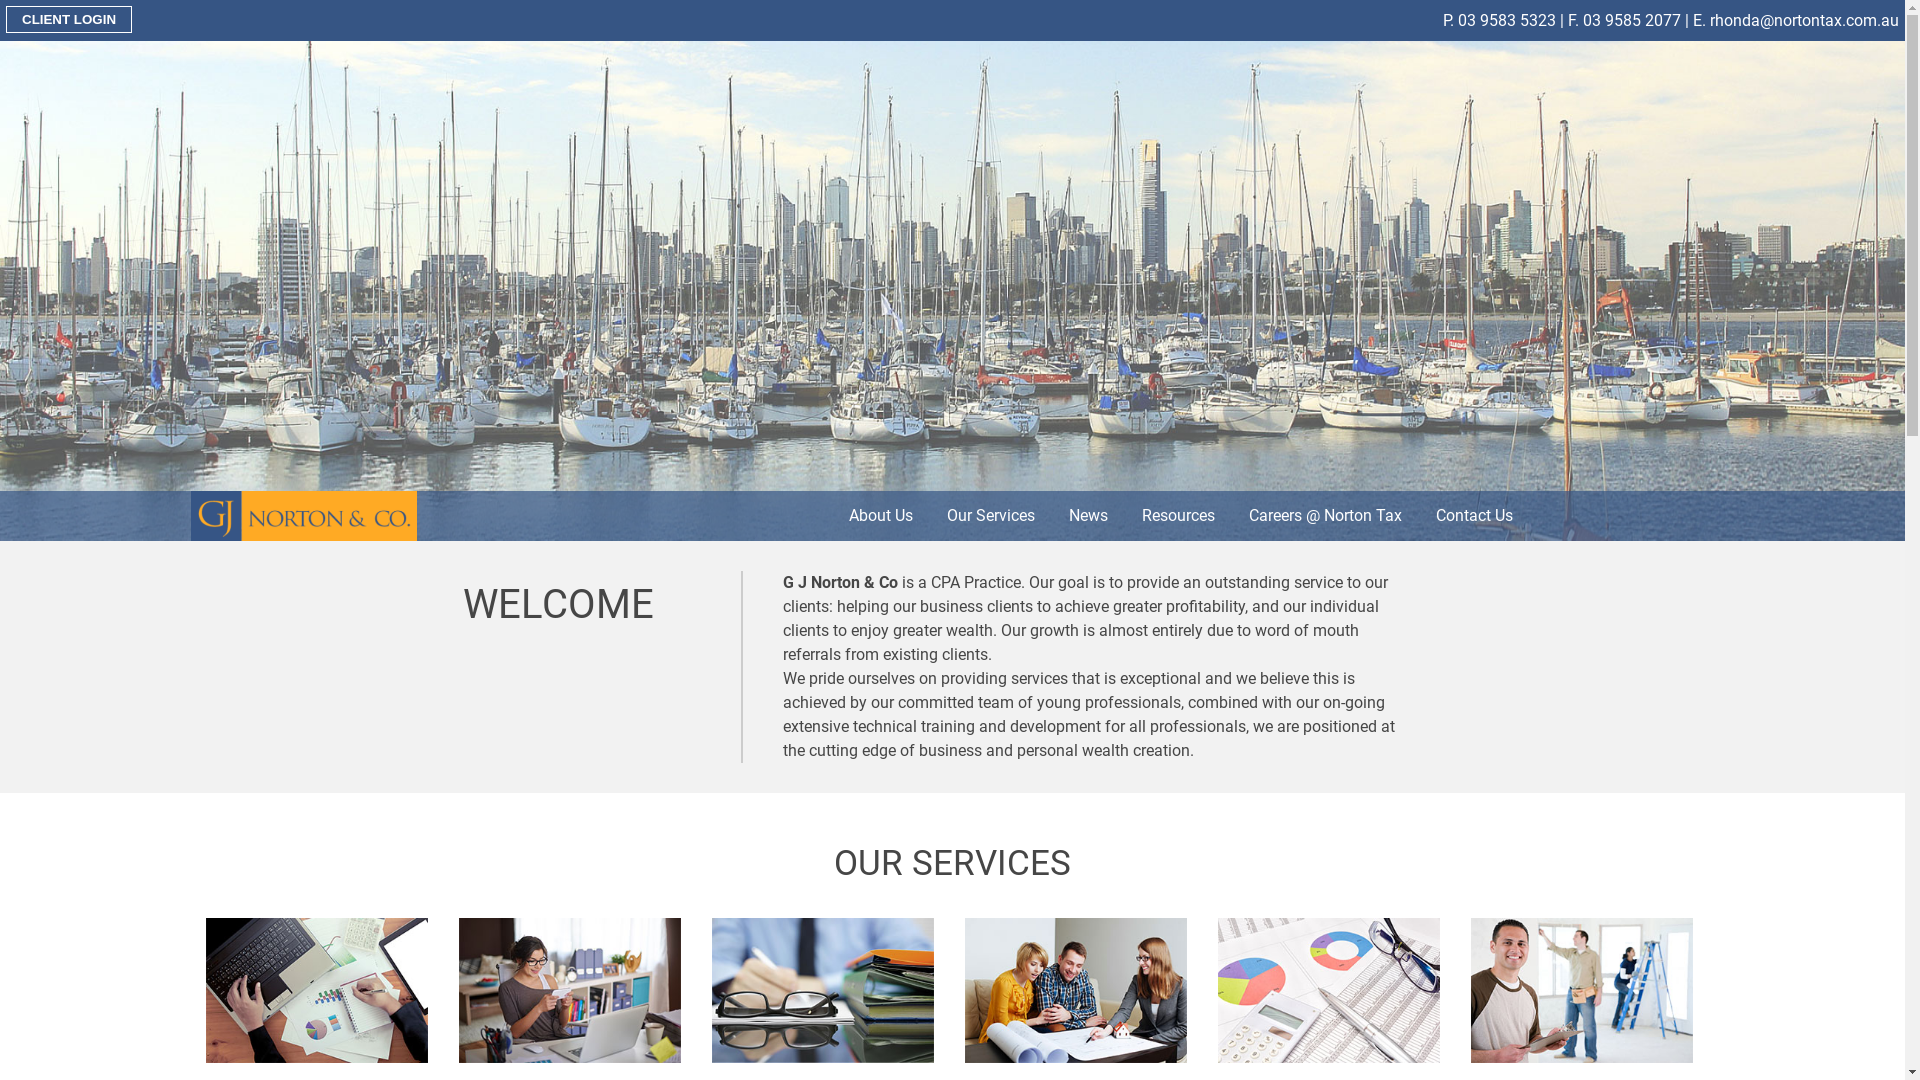  I want to click on gj norton and co tax victoria, so click(304, 516).